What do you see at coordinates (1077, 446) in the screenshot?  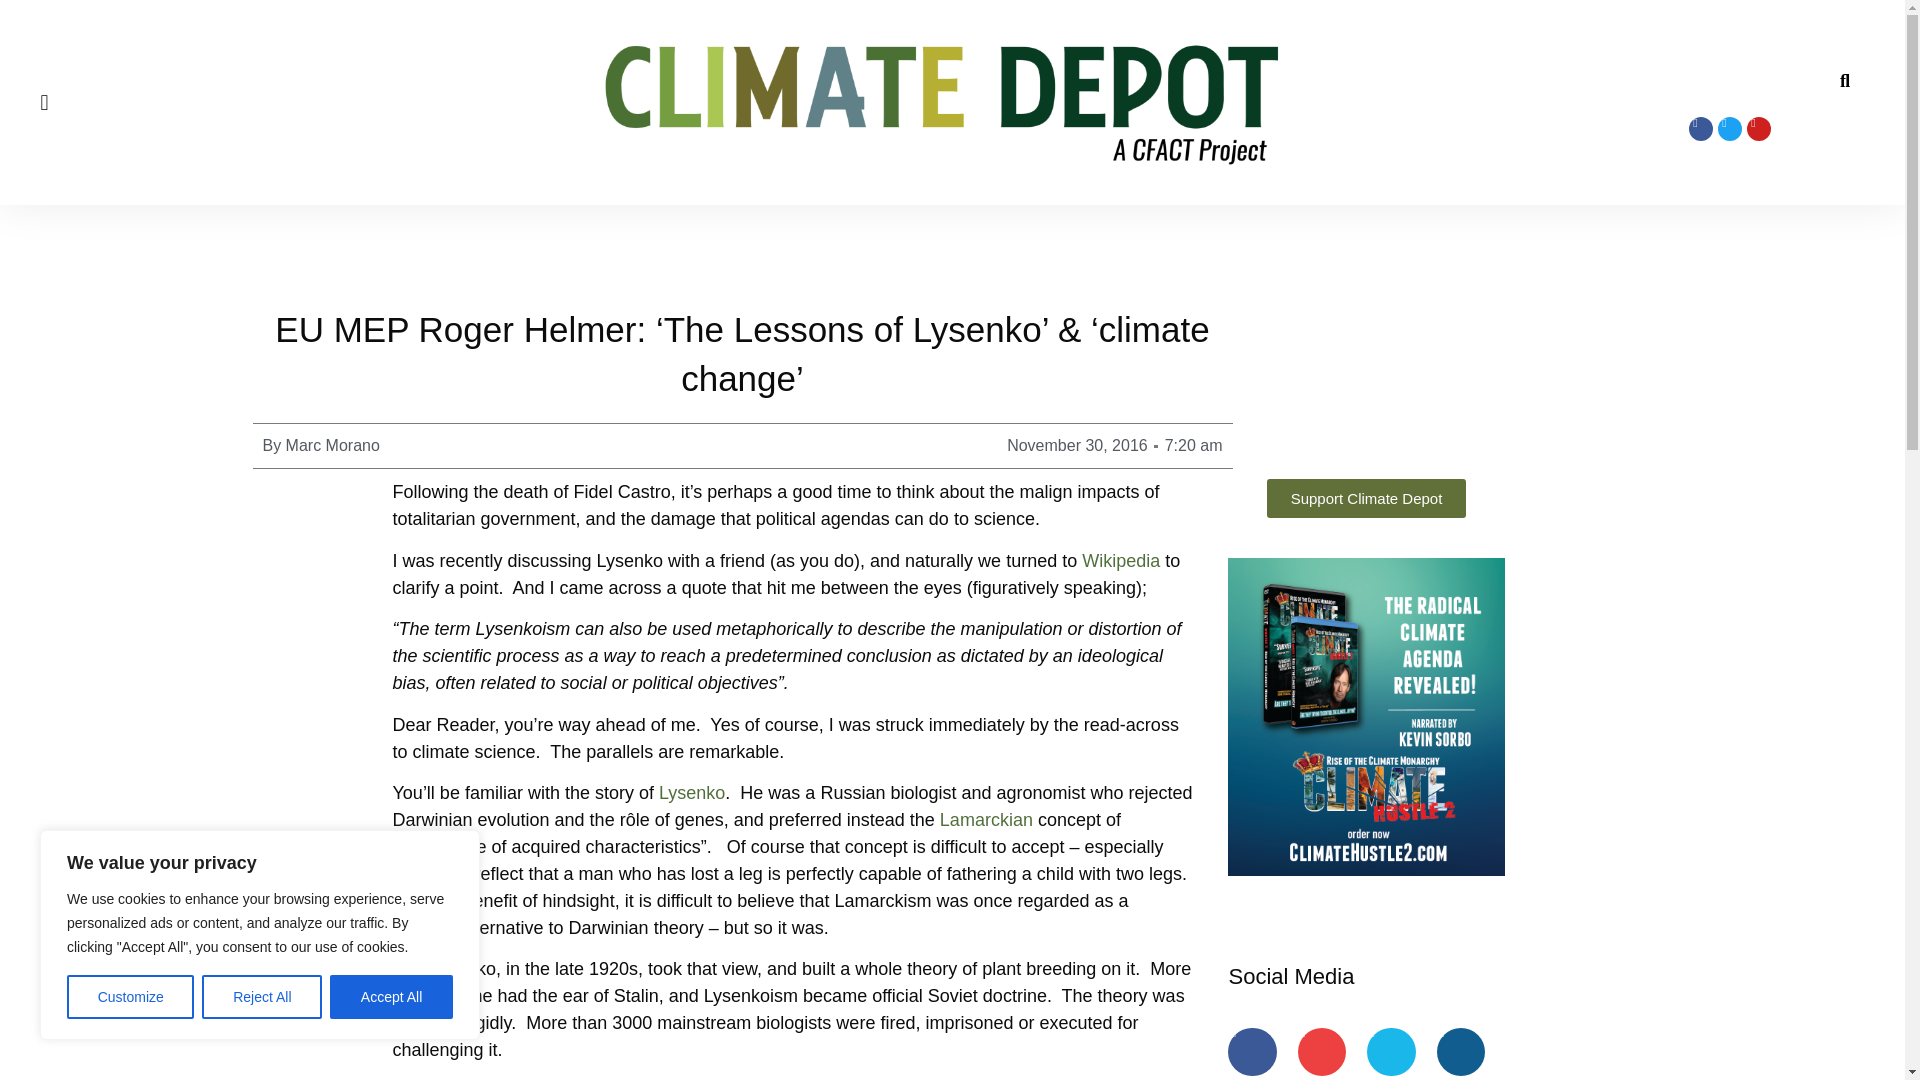 I see `November 30, 2016` at bounding box center [1077, 446].